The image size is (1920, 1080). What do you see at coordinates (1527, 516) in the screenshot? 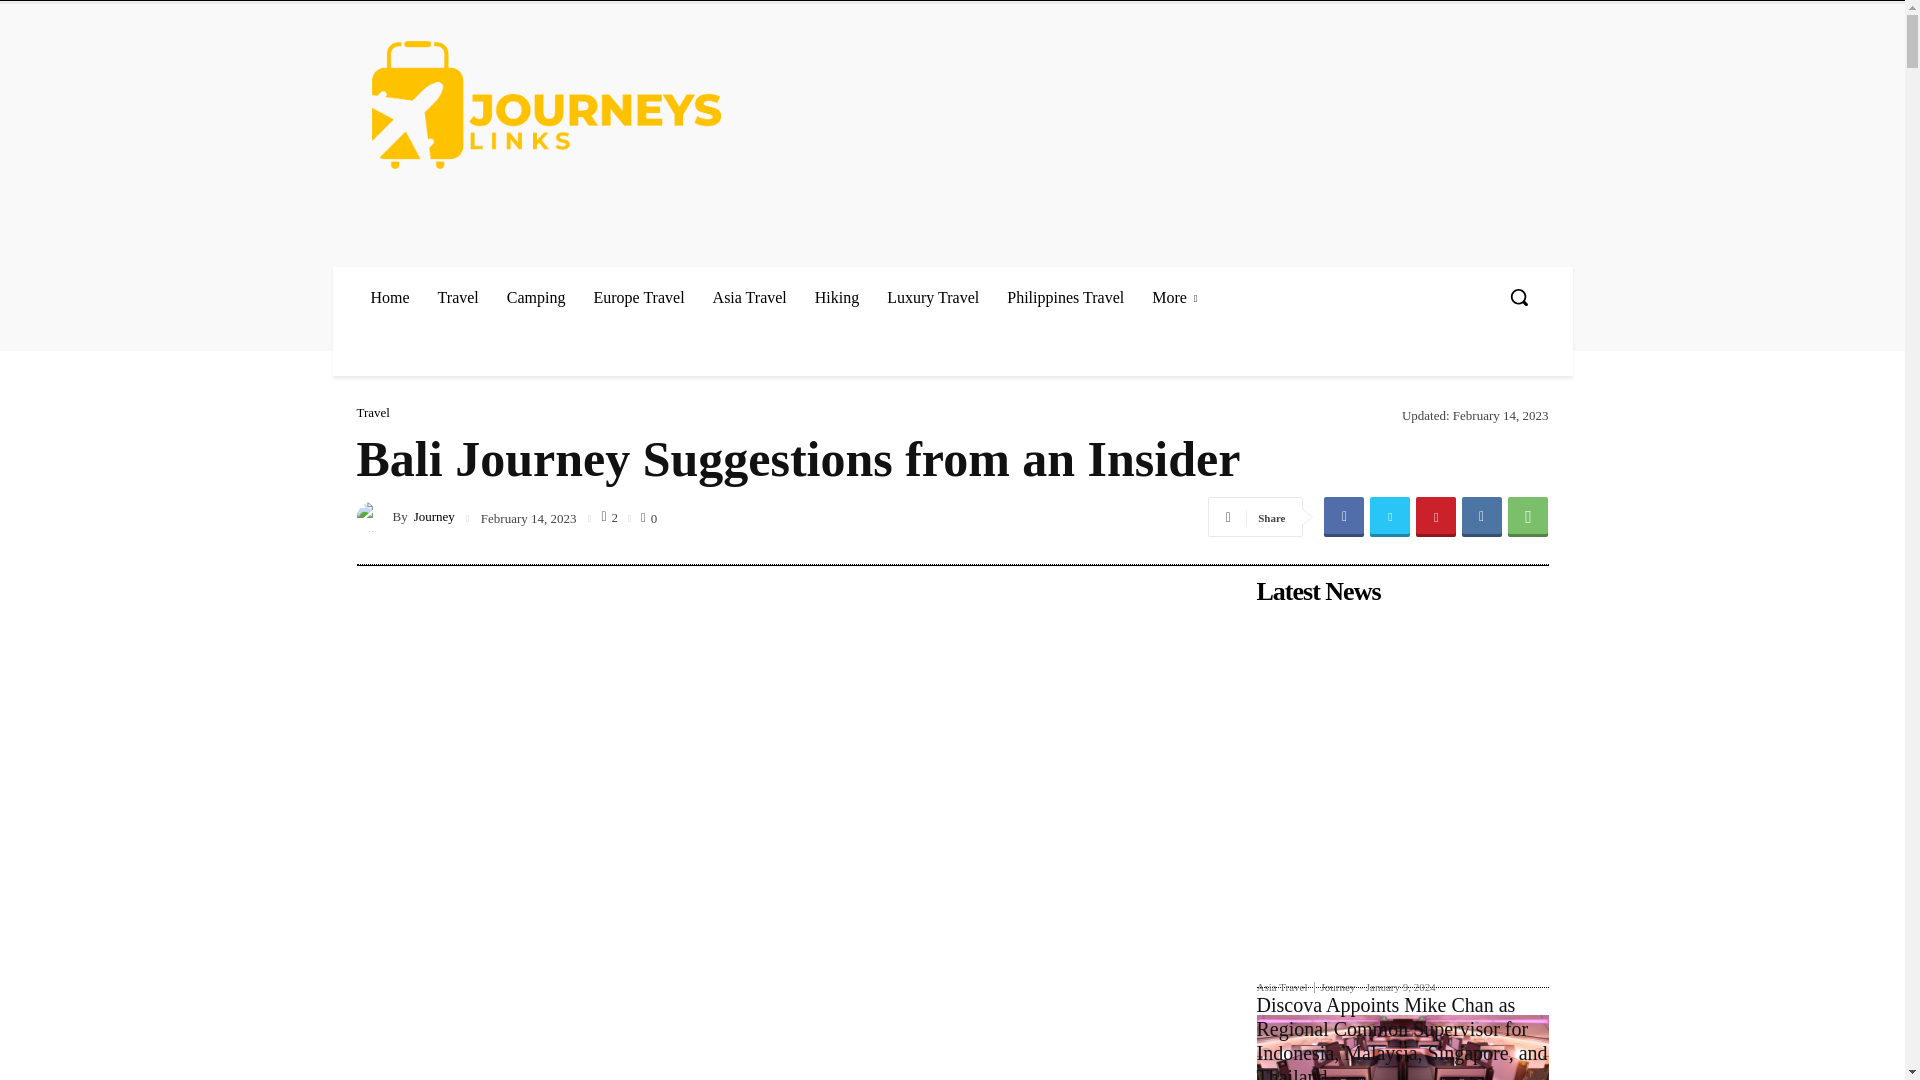
I see `WhatsApp` at bounding box center [1527, 516].